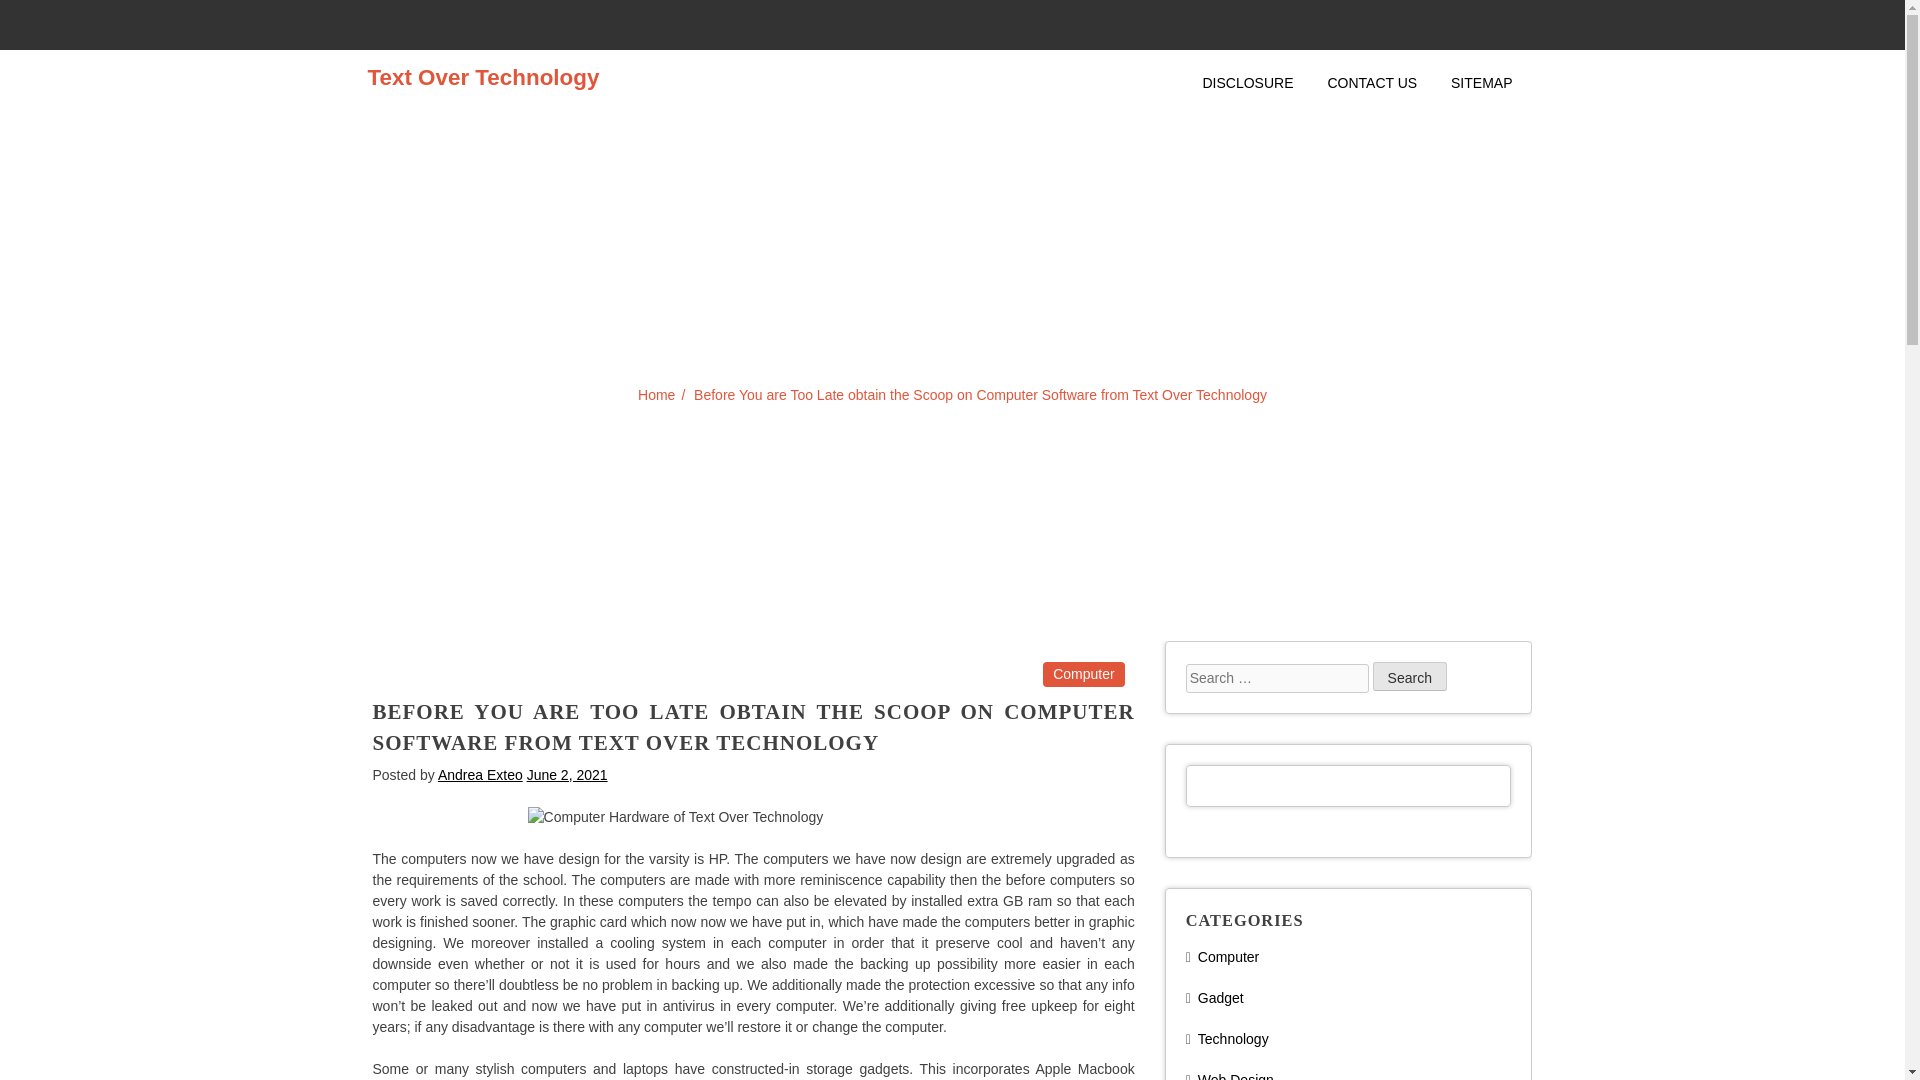  What do you see at coordinates (480, 773) in the screenshot?
I see `Andrea Exteo` at bounding box center [480, 773].